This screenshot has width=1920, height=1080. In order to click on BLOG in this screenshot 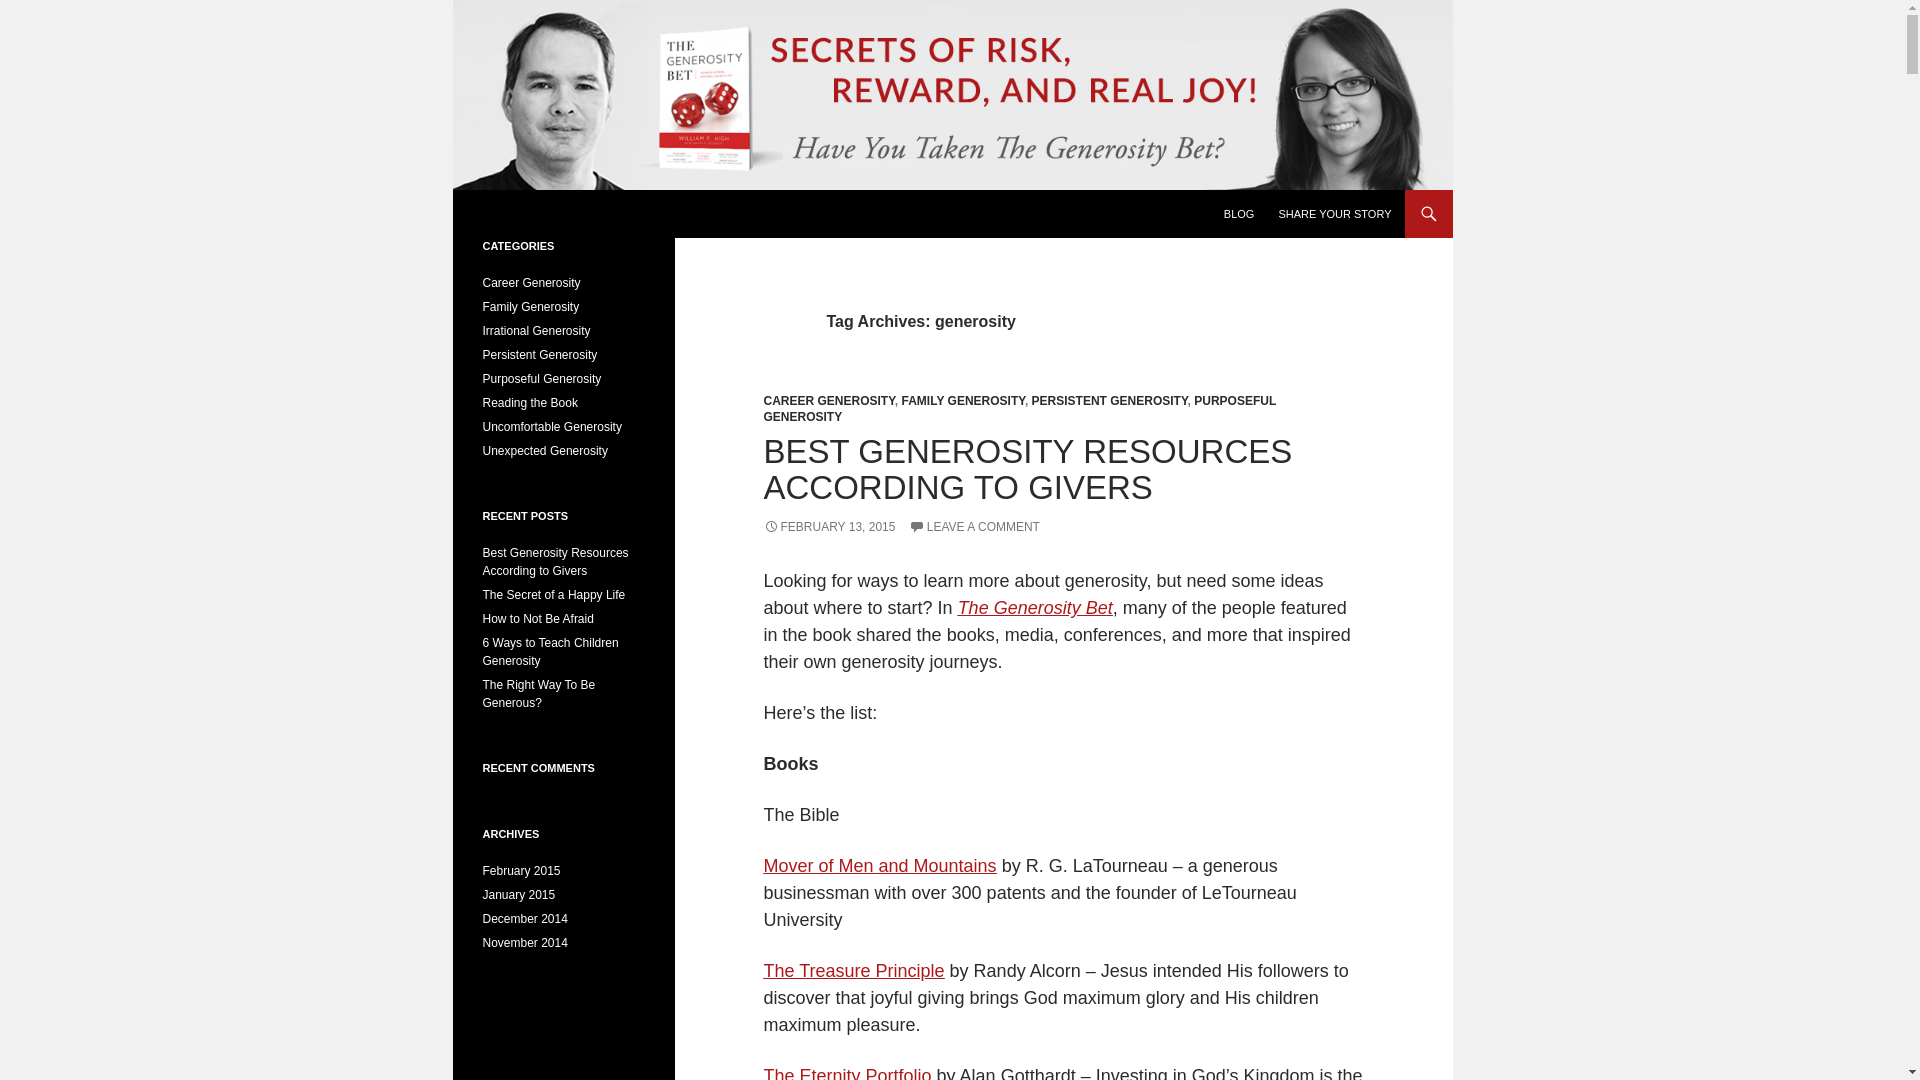, I will do `click(1239, 214)`.